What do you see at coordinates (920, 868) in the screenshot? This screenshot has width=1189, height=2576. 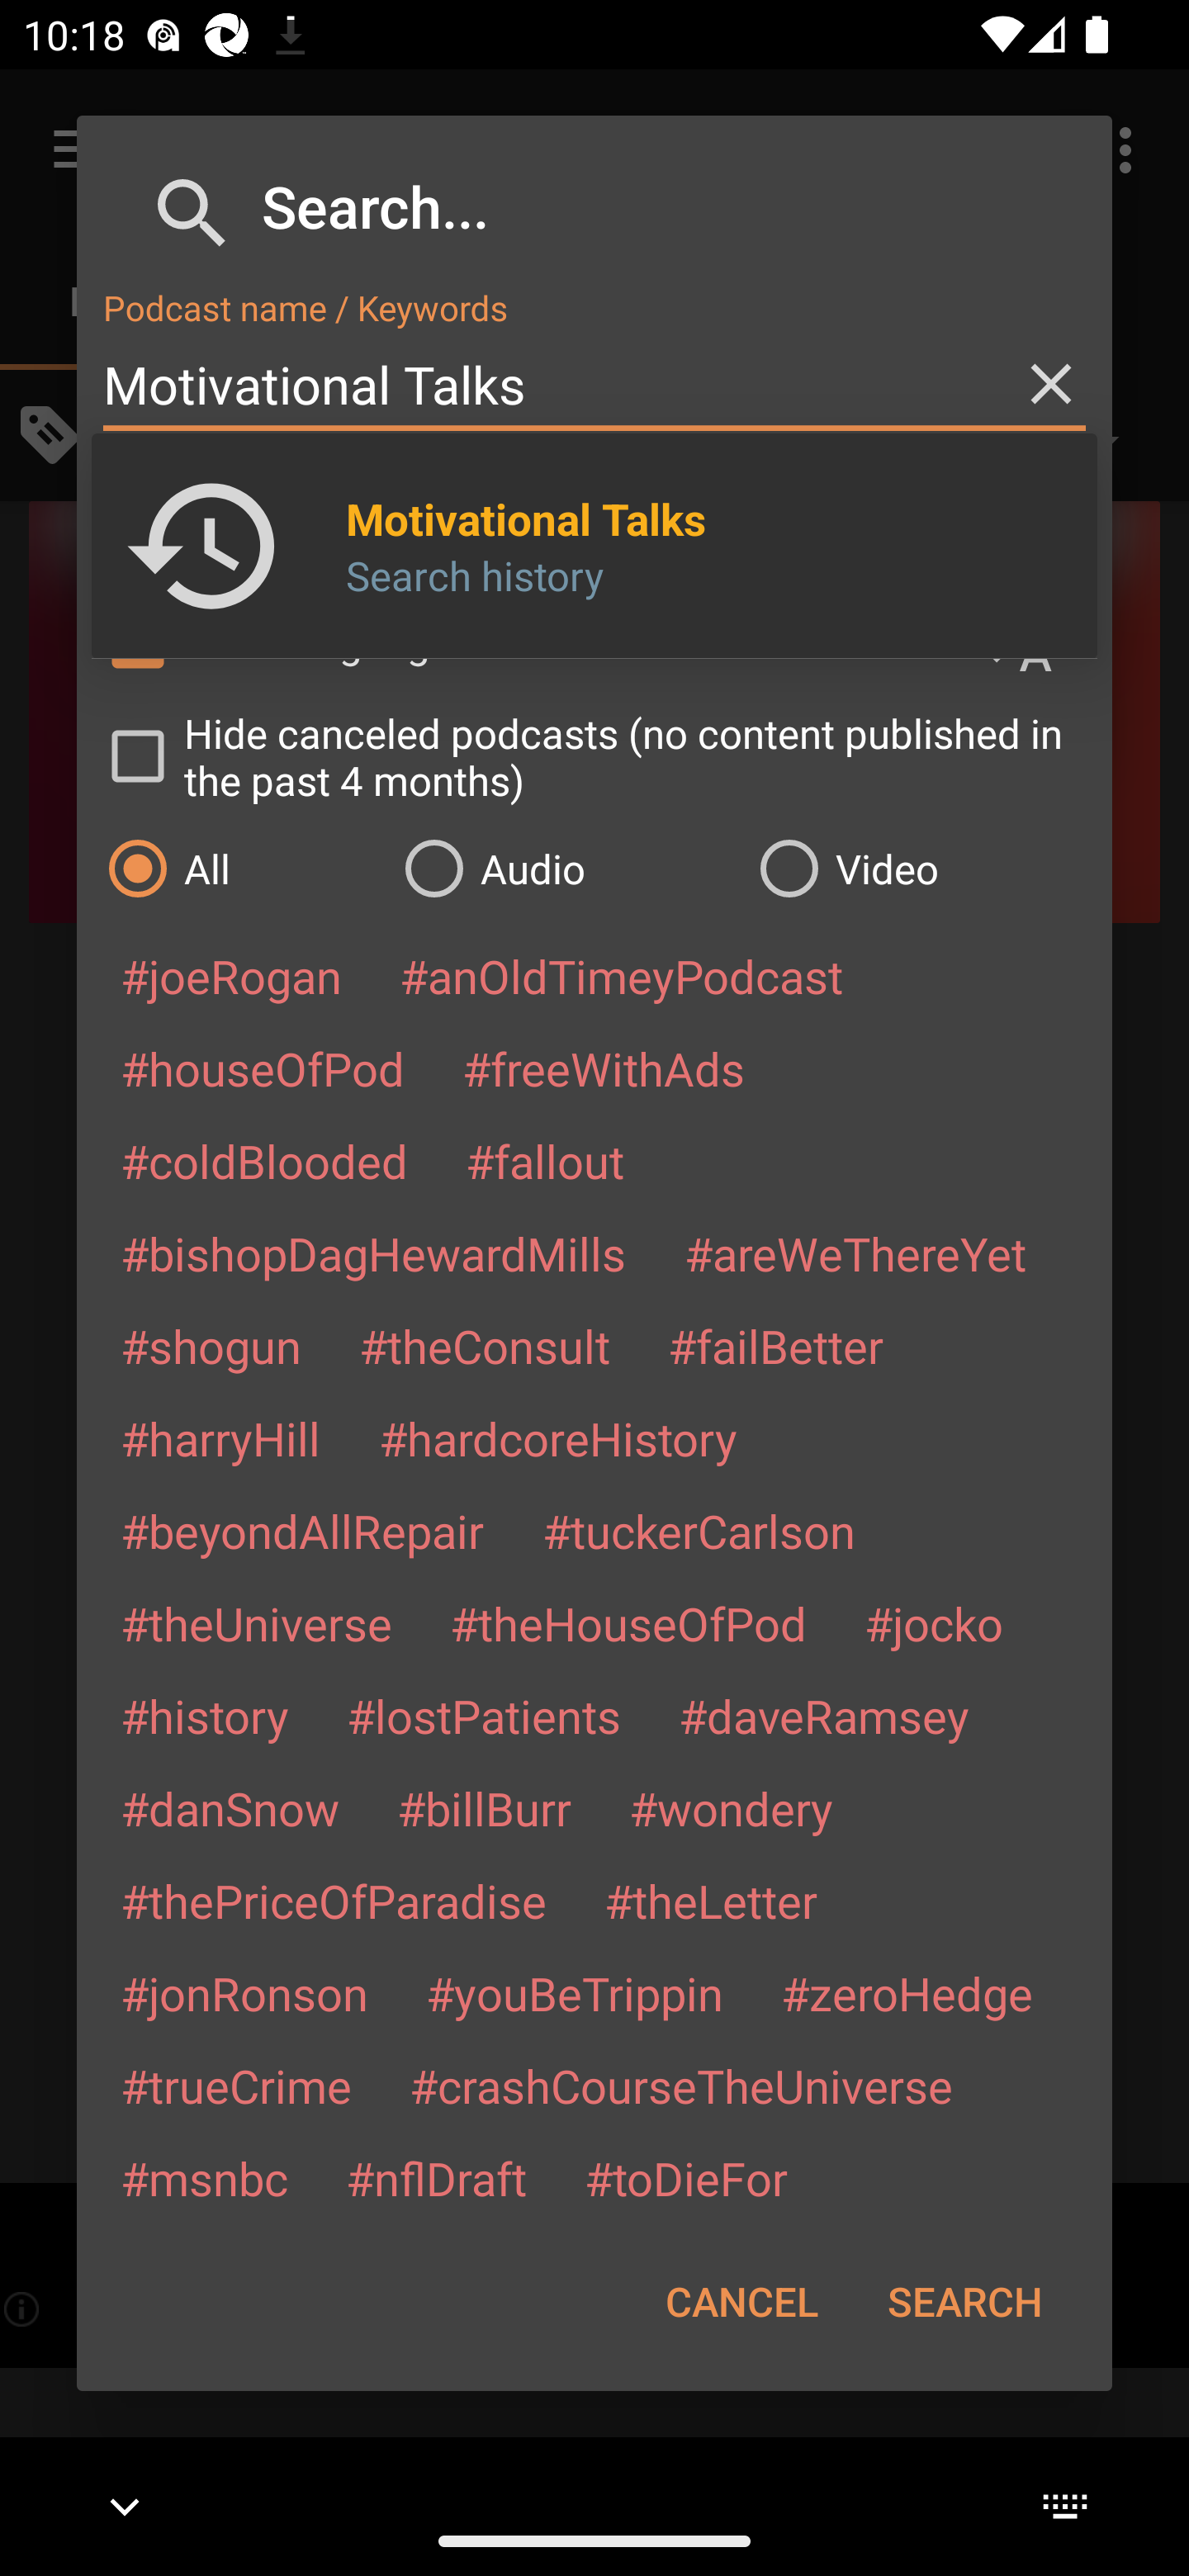 I see `Video` at bounding box center [920, 868].